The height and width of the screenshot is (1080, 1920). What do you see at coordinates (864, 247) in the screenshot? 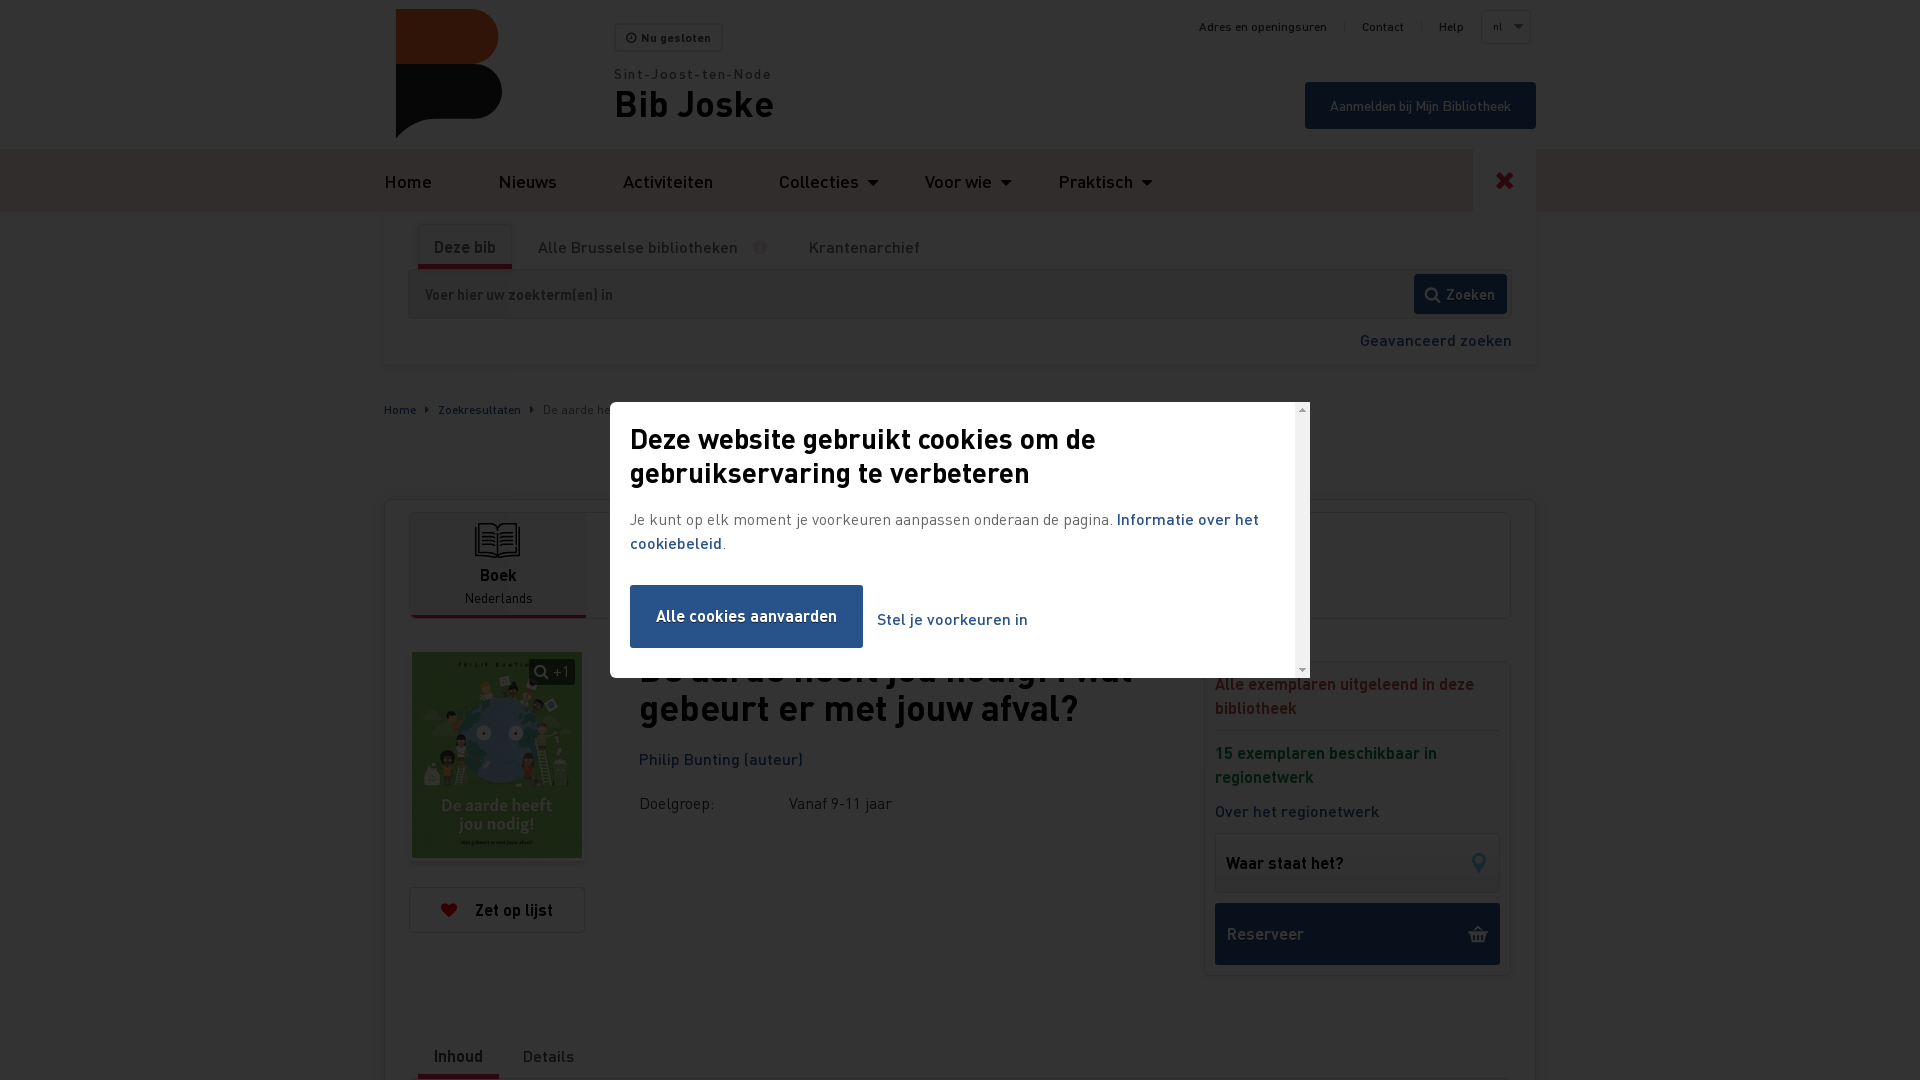
I see `Krantenarchief` at bounding box center [864, 247].